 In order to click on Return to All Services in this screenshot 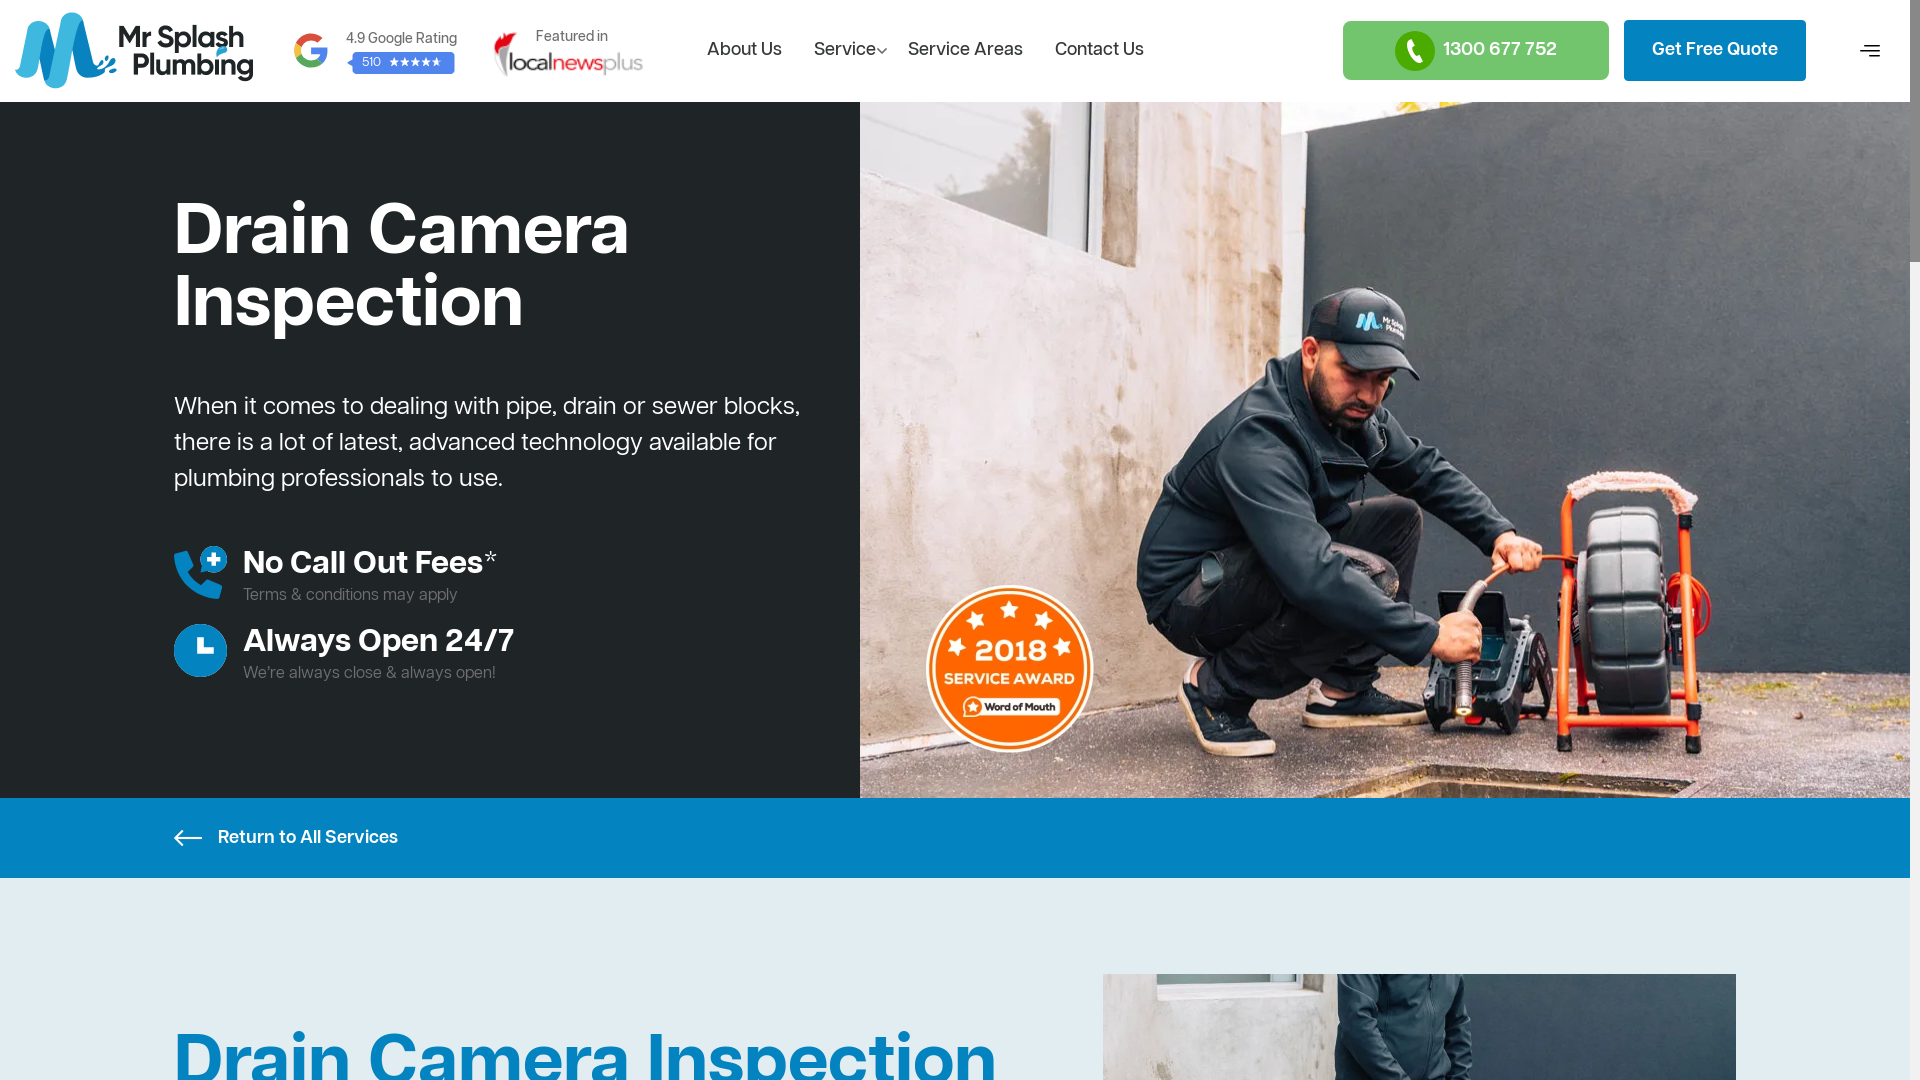, I will do `click(955, 838)`.